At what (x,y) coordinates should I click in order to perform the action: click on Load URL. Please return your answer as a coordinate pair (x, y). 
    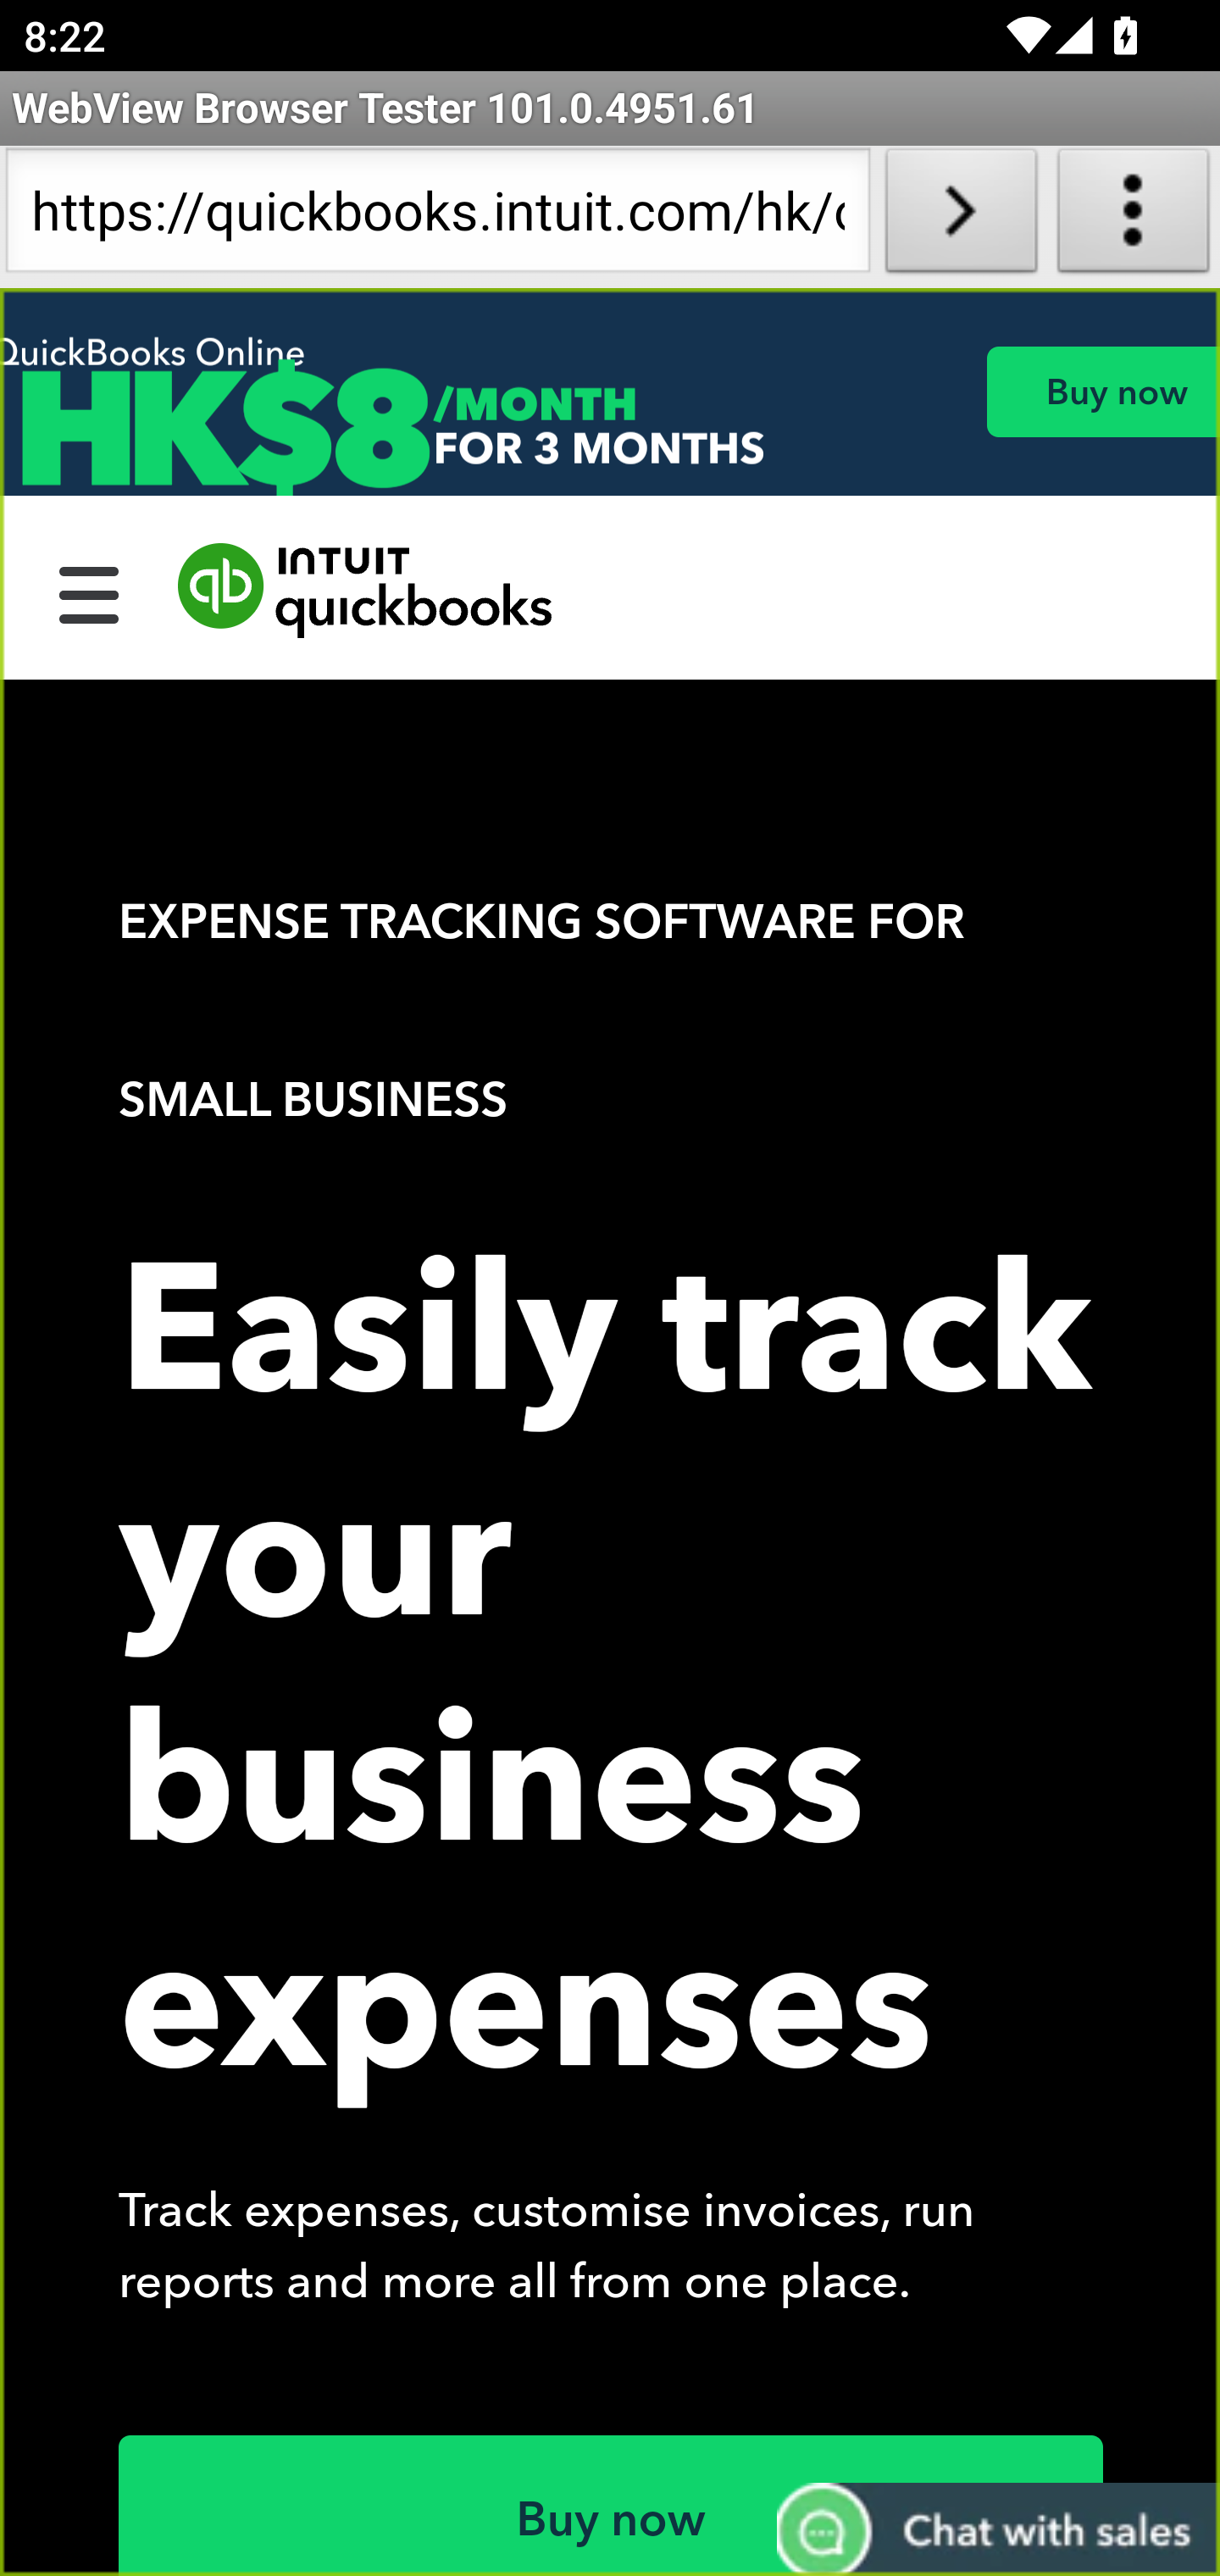
    Looking at the image, I should click on (961, 217).